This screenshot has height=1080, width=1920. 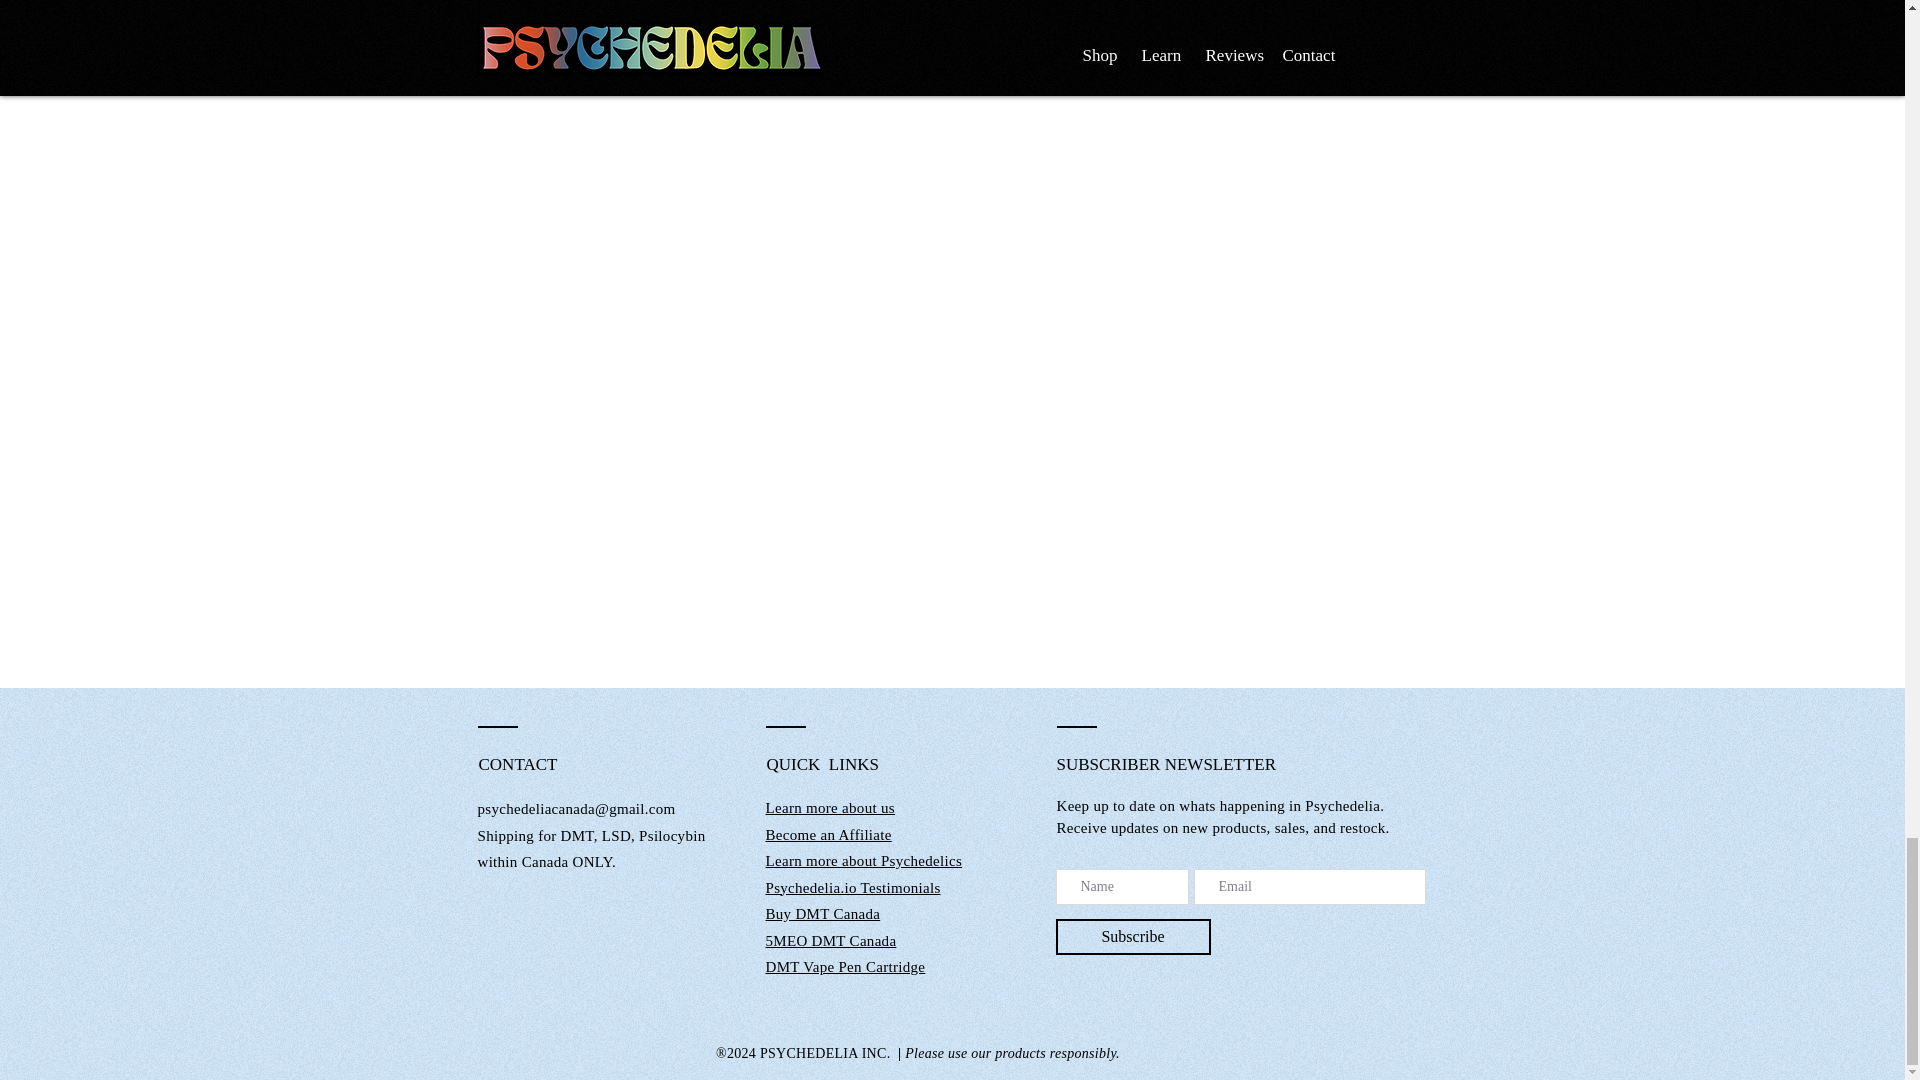 What do you see at coordinates (1134, 936) in the screenshot?
I see `Subscribe` at bounding box center [1134, 936].